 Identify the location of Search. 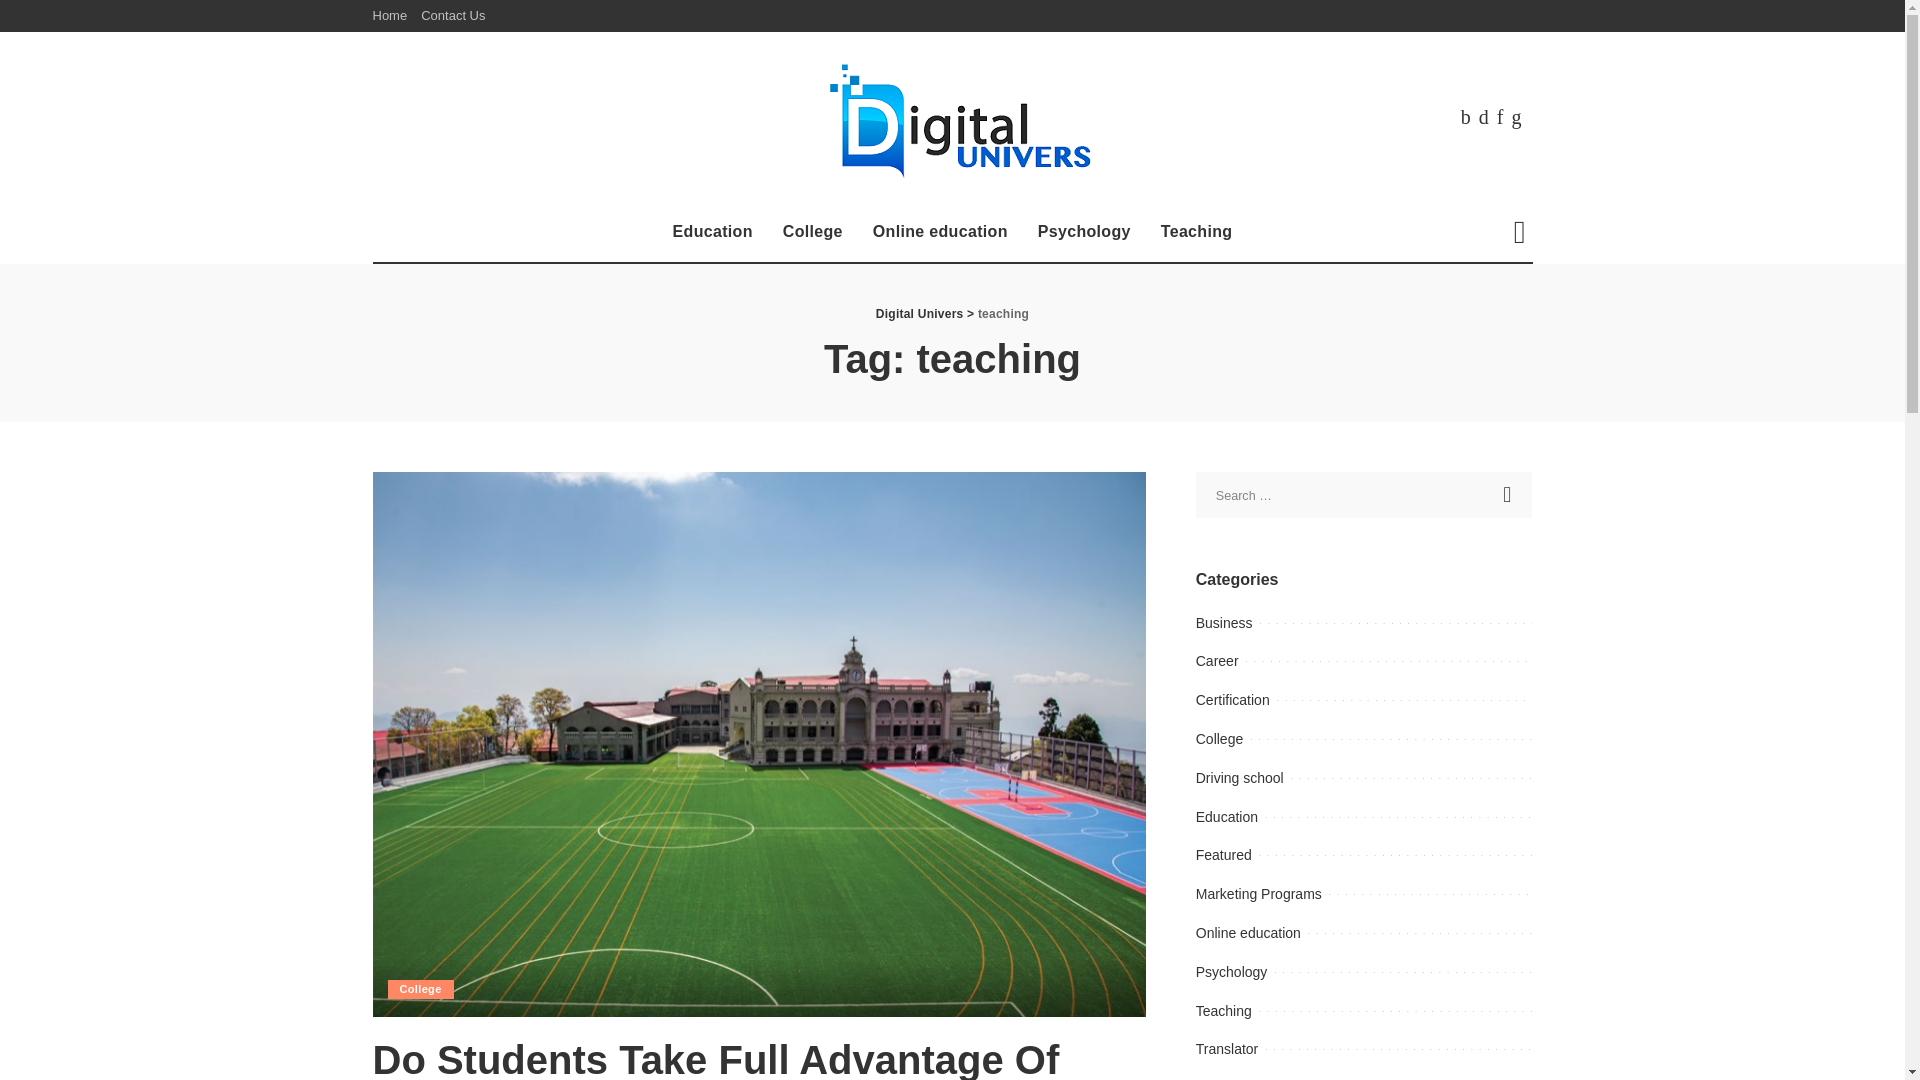
(1509, 494).